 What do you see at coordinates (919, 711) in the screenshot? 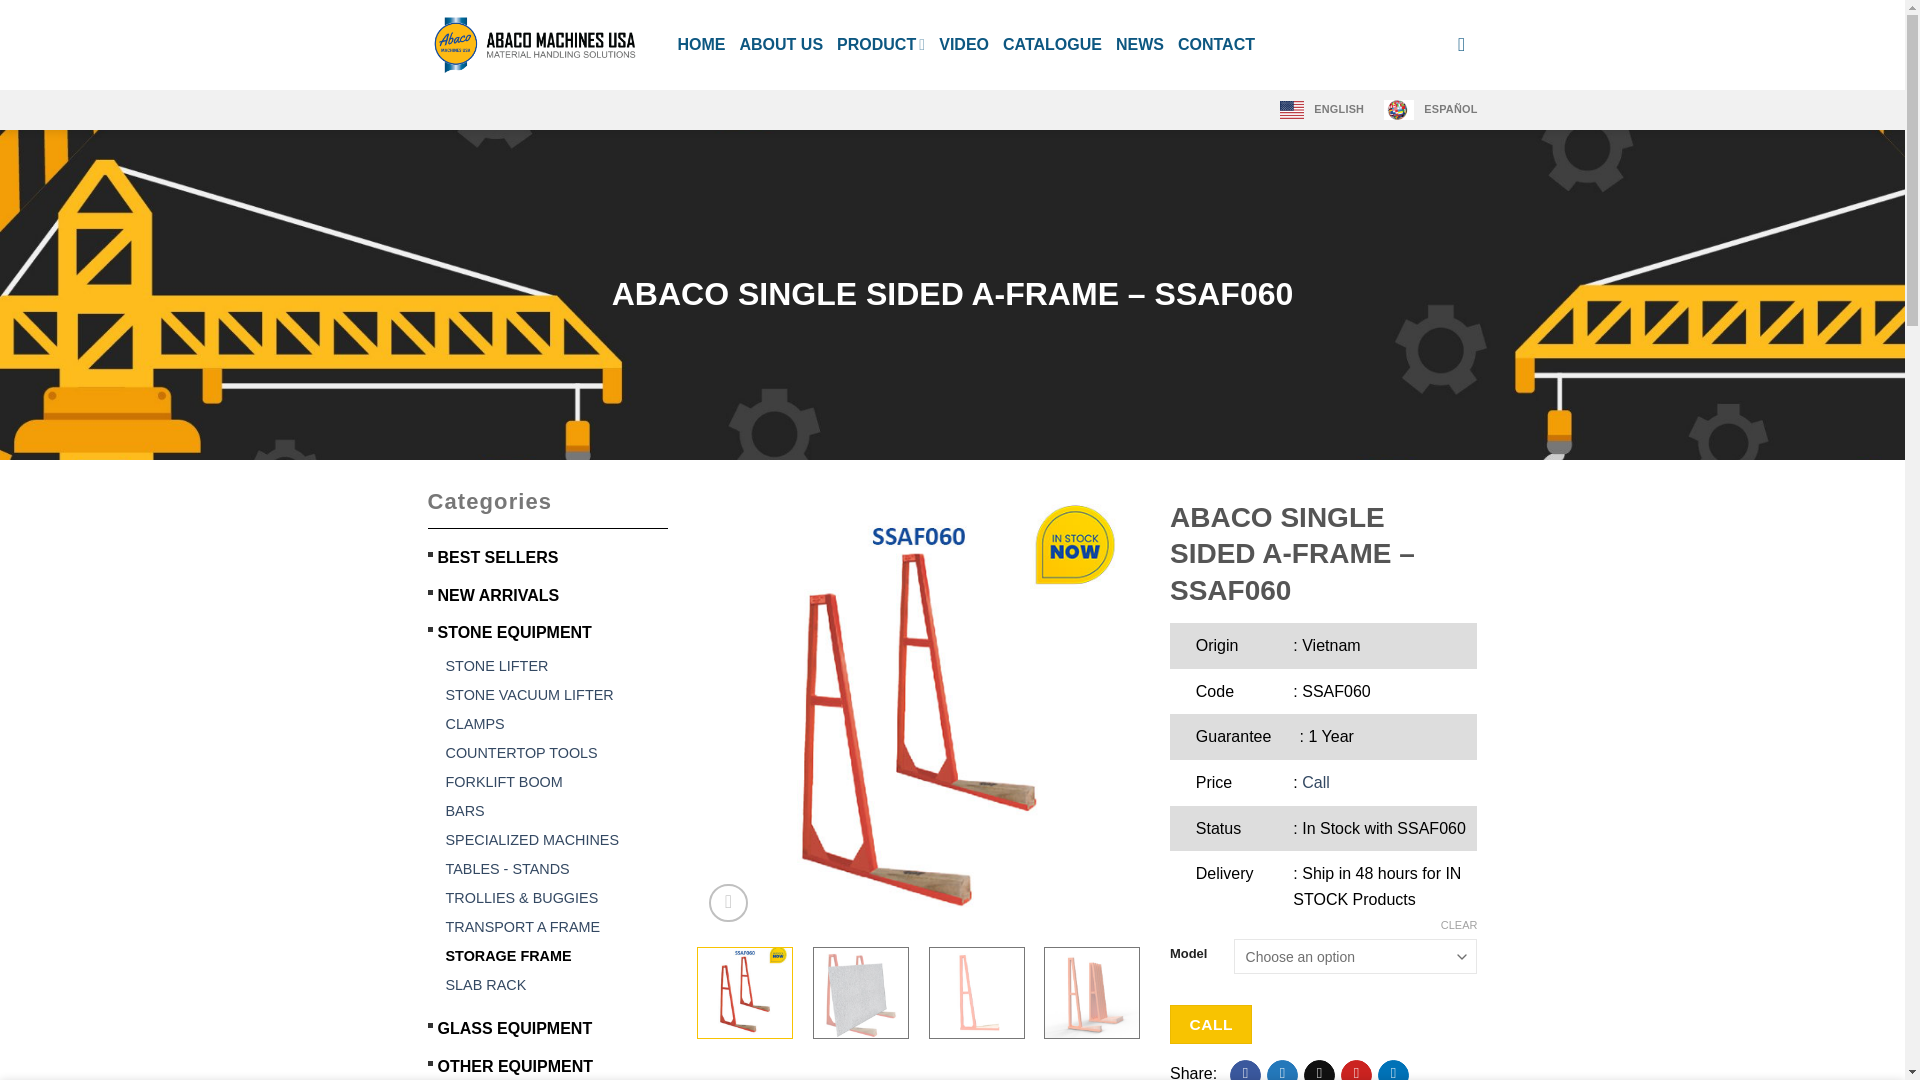
I see `SSAF060-01` at bounding box center [919, 711].